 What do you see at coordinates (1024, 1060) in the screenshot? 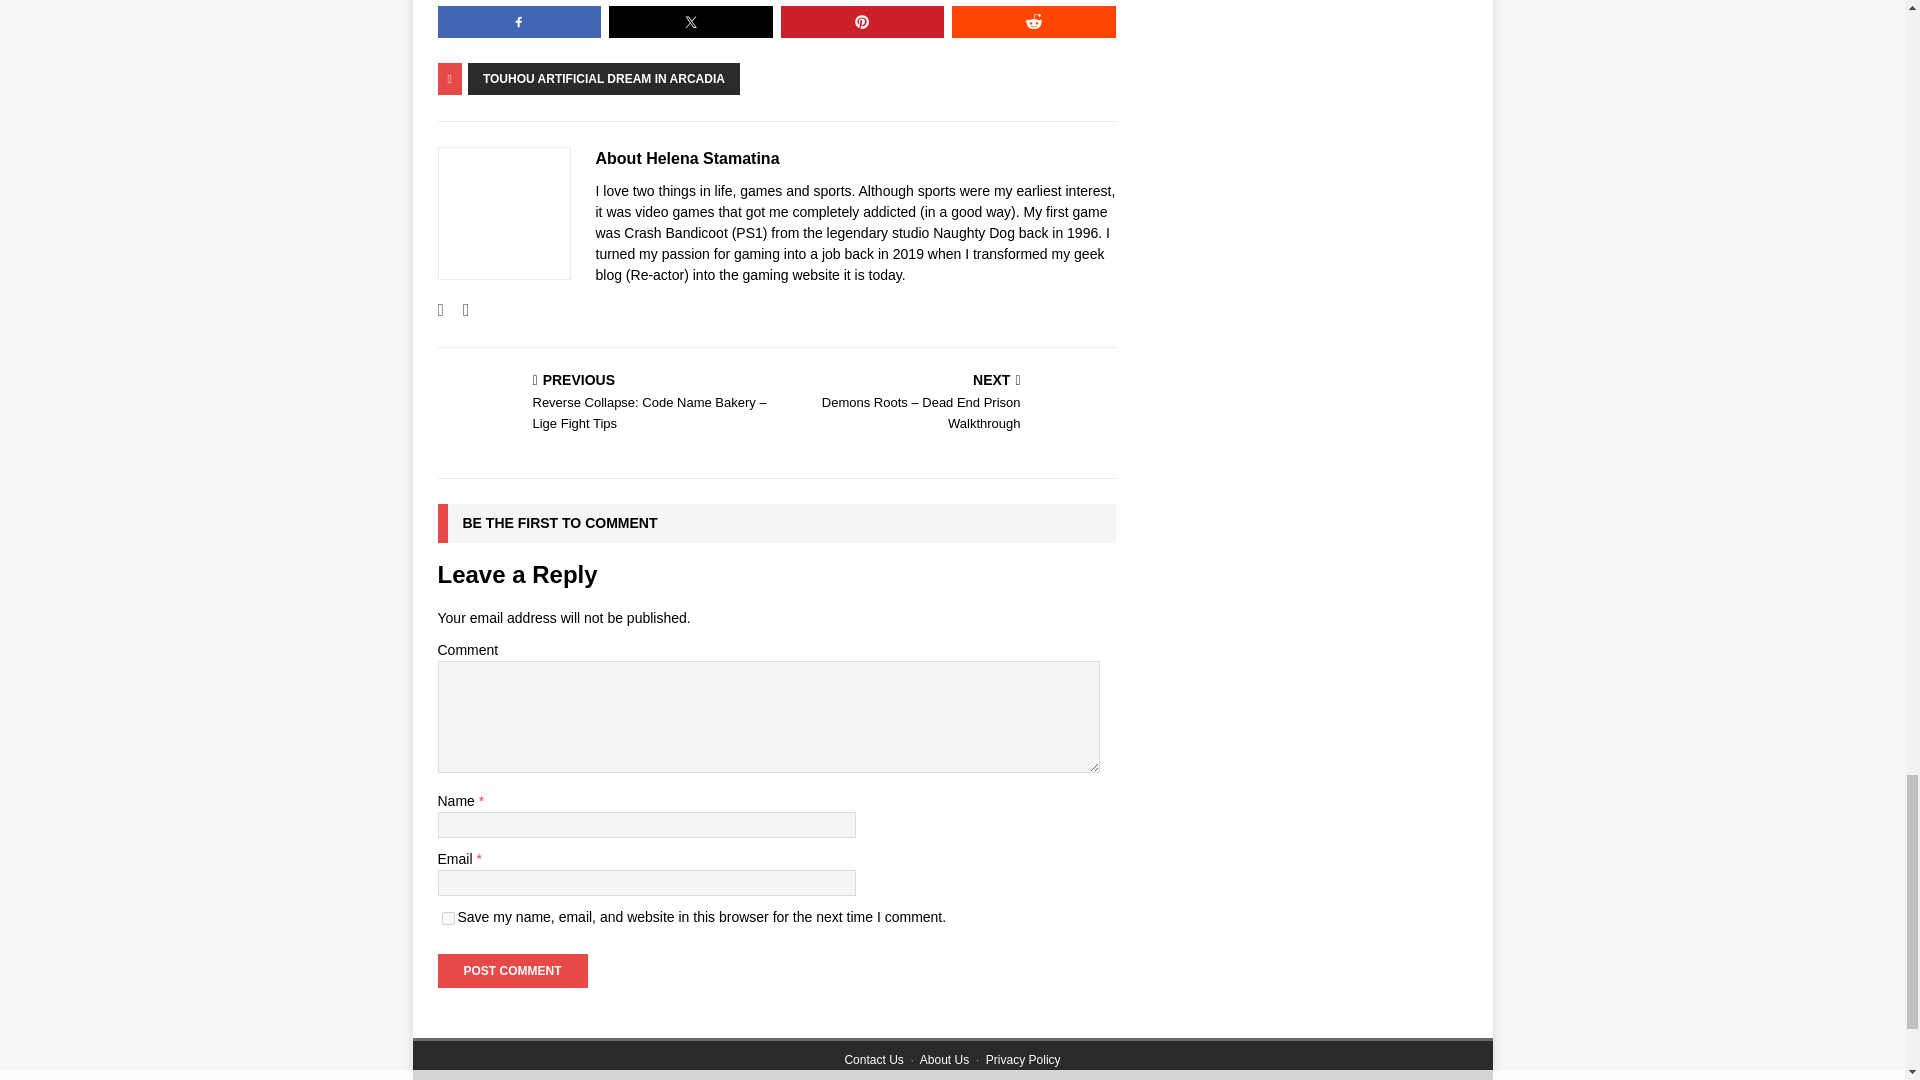
I see `Privacy Policy` at bounding box center [1024, 1060].